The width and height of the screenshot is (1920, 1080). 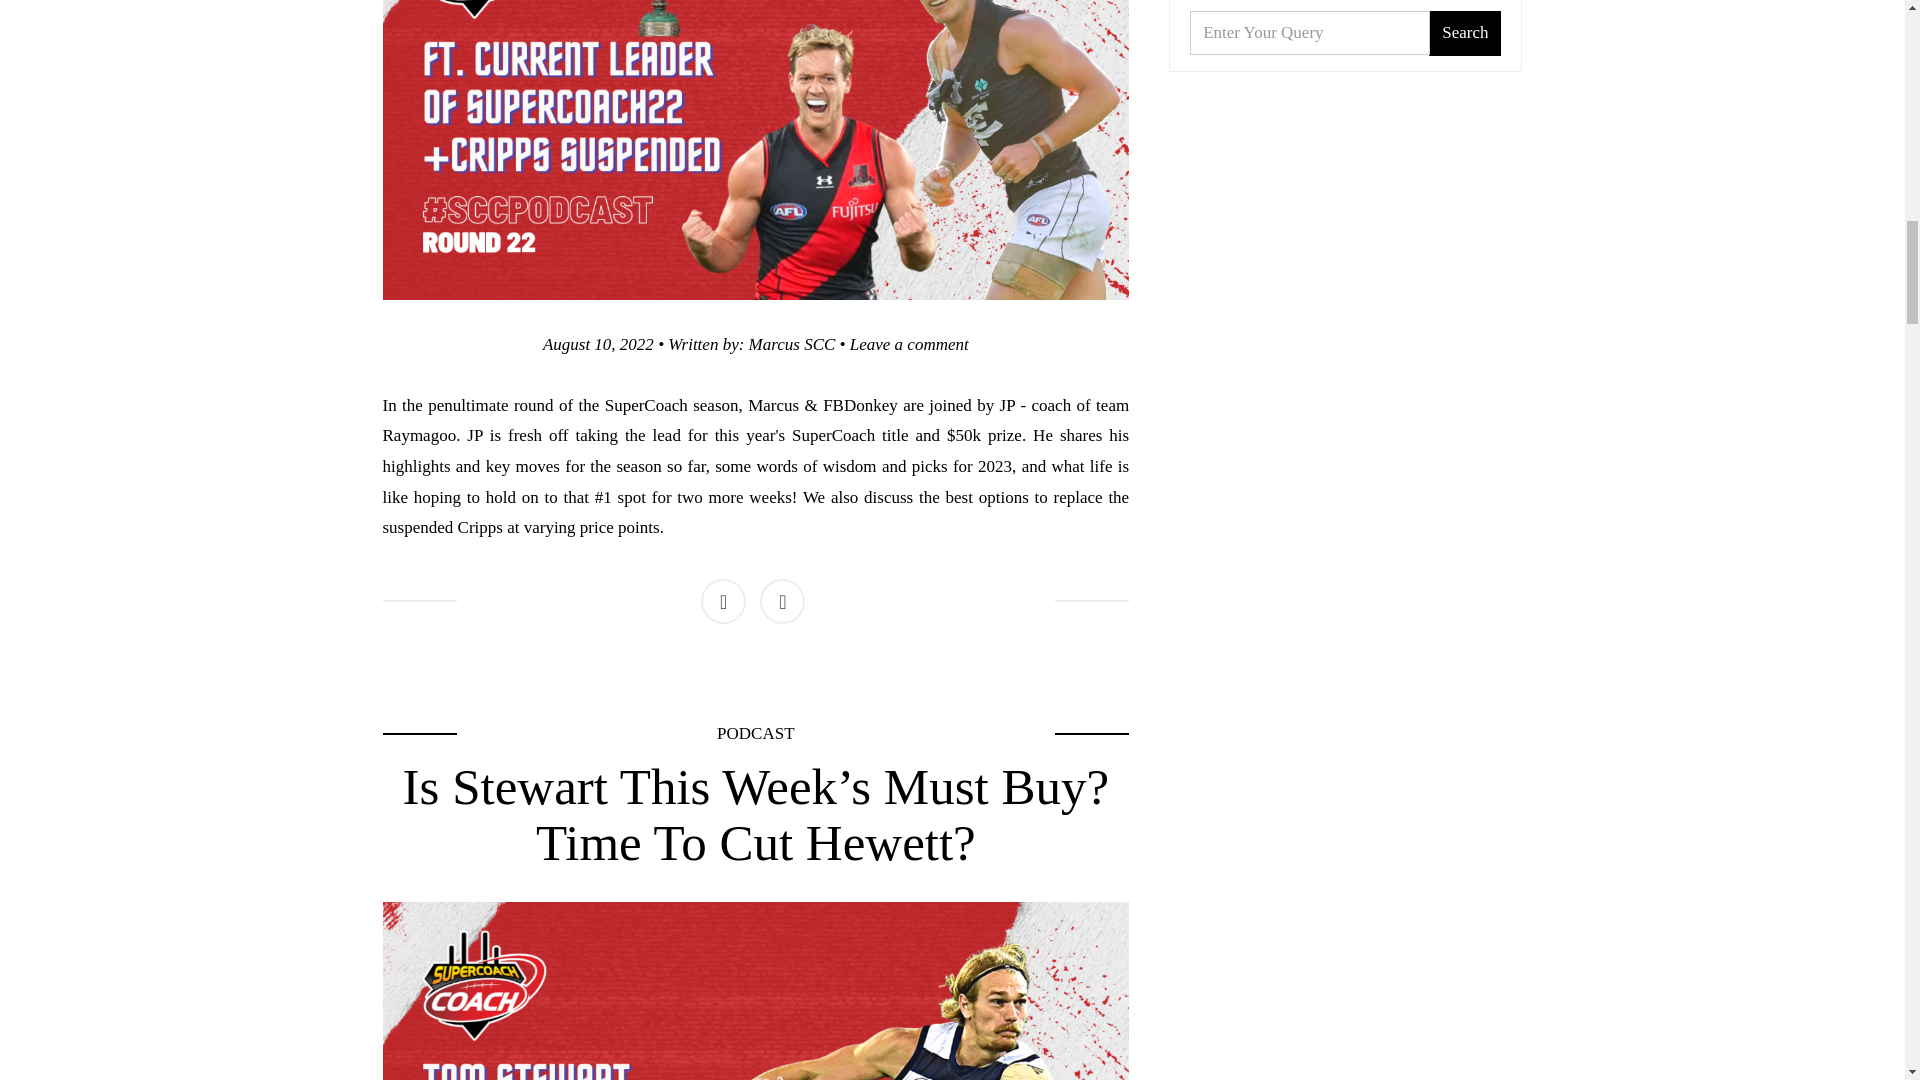 What do you see at coordinates (910, 344) in the screenshot?
I see `Written by: Marcus SCC` at bounding box center [910, 344].